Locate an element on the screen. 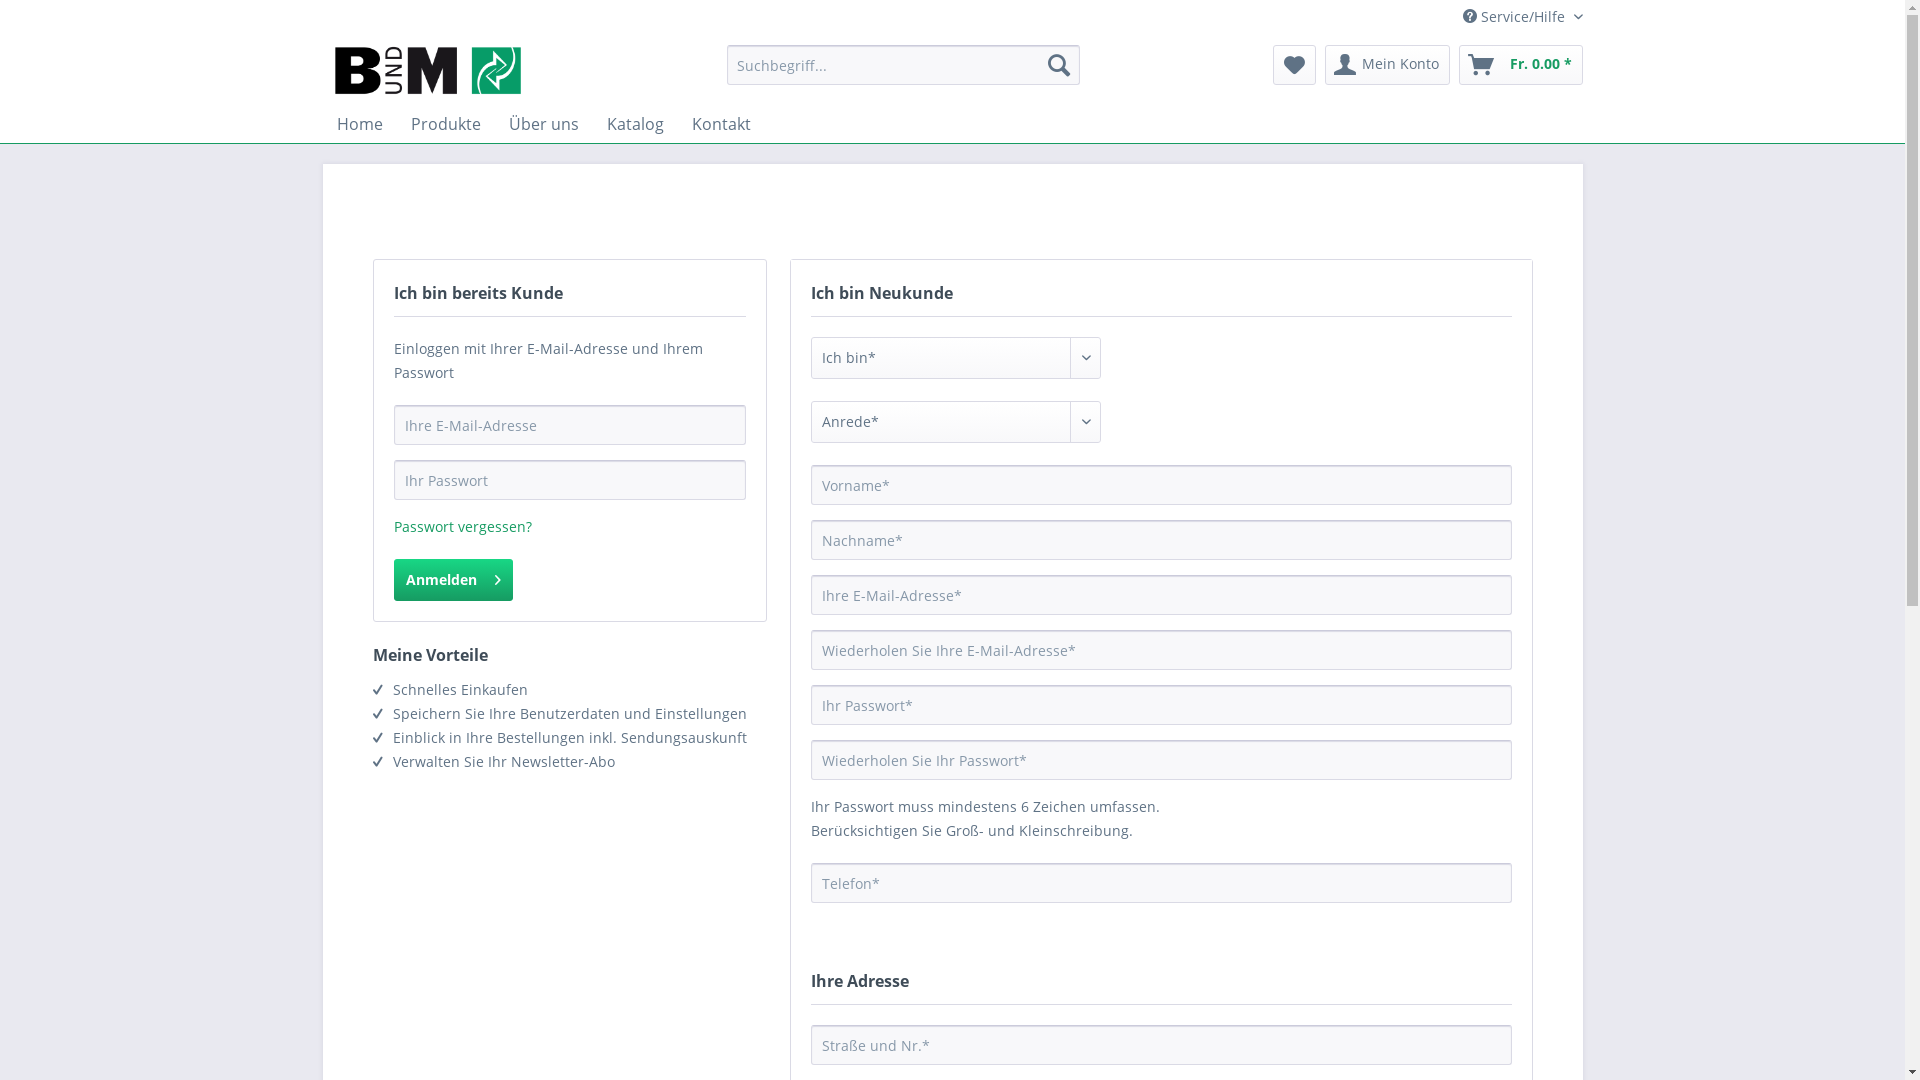 The height and width of the screenshot is (1080, 1920). Fr. 0.00 * is located at coordinates (1520, 65).